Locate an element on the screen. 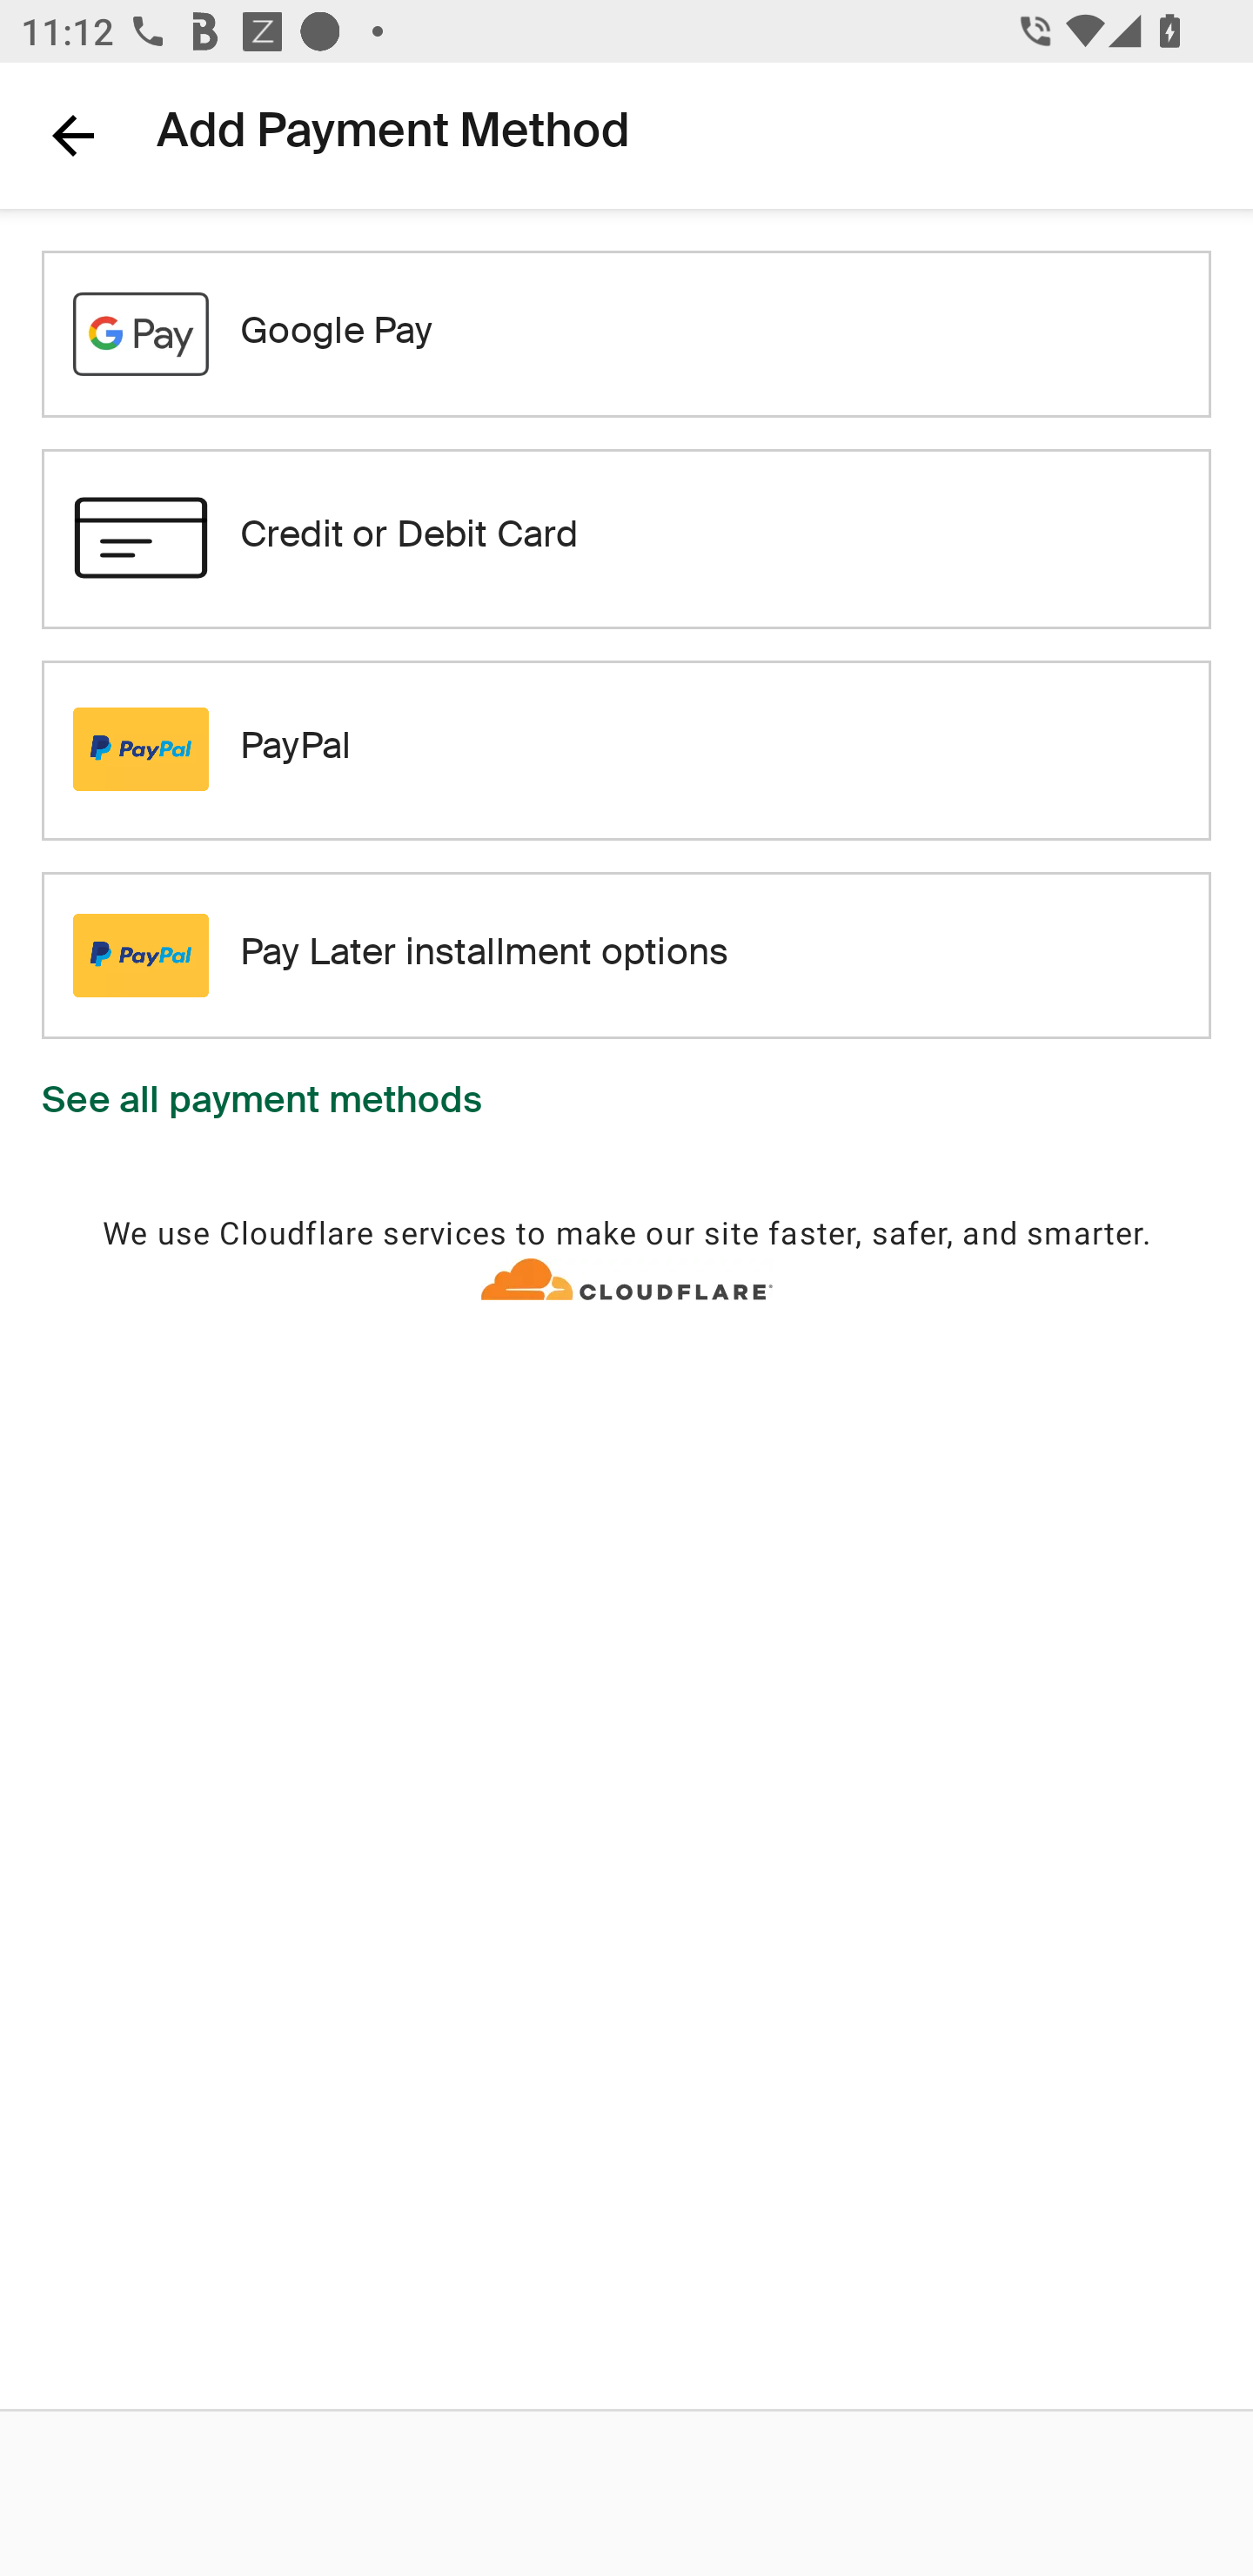 The image size is (1253, 2576). Credit or Debit Card is located at coordinates (626, 538).